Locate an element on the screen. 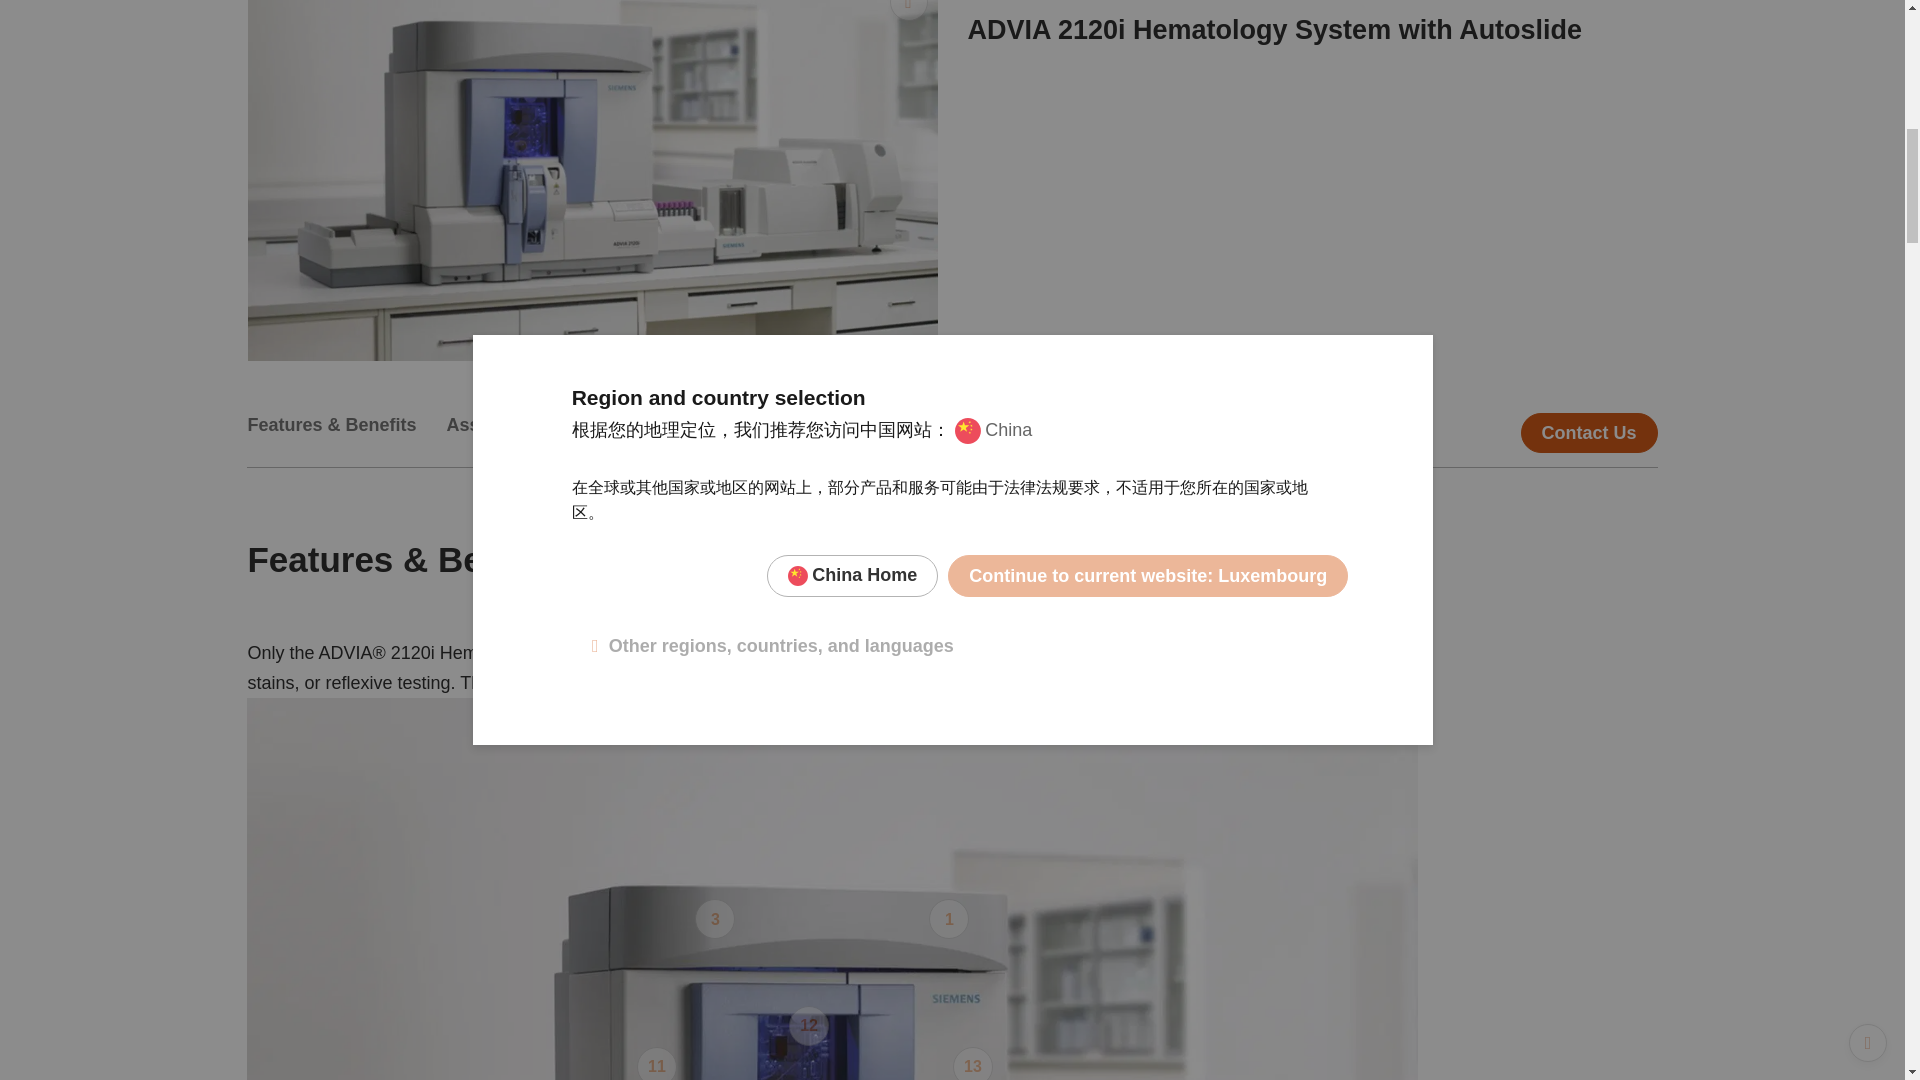 The height and width of the screenshot is (1080, 1920). Technical Specifications is located at coordinates (659, 432).